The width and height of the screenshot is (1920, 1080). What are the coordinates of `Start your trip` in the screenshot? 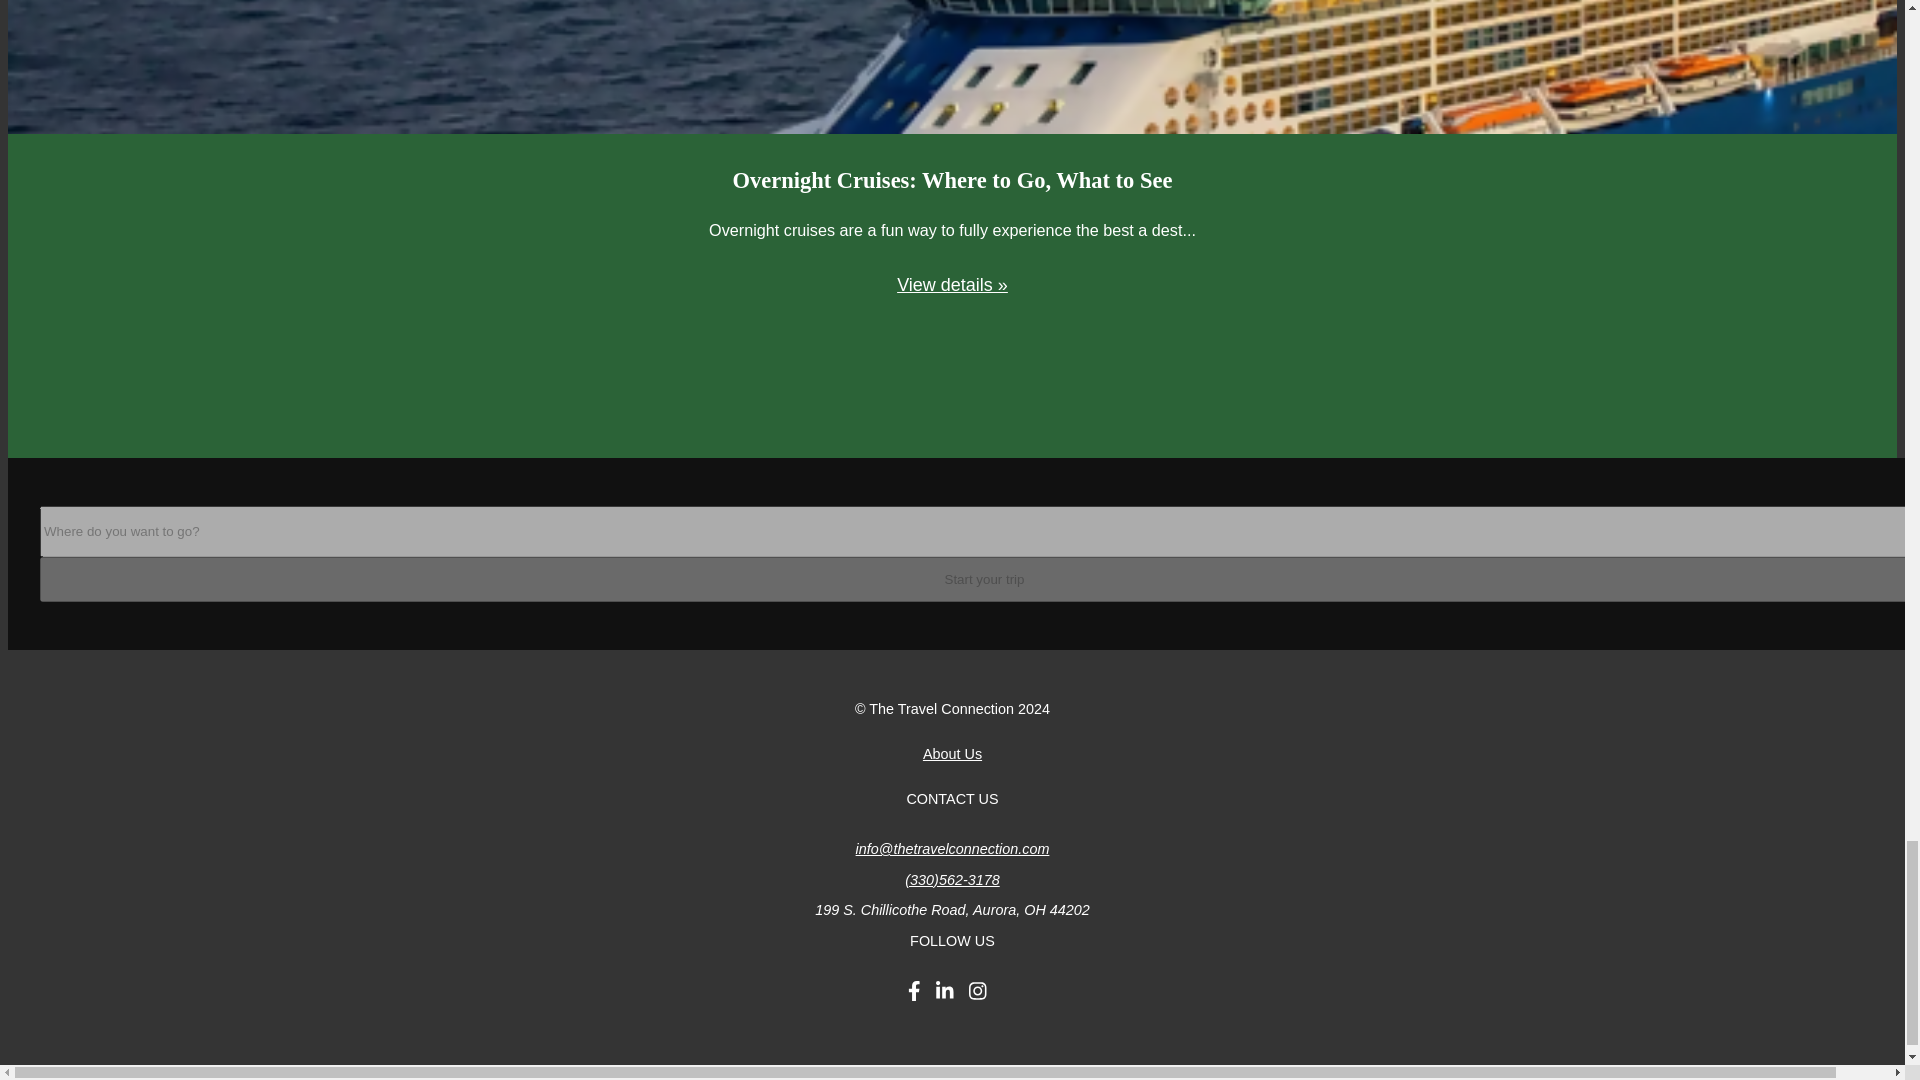 It's located at (980, 579).